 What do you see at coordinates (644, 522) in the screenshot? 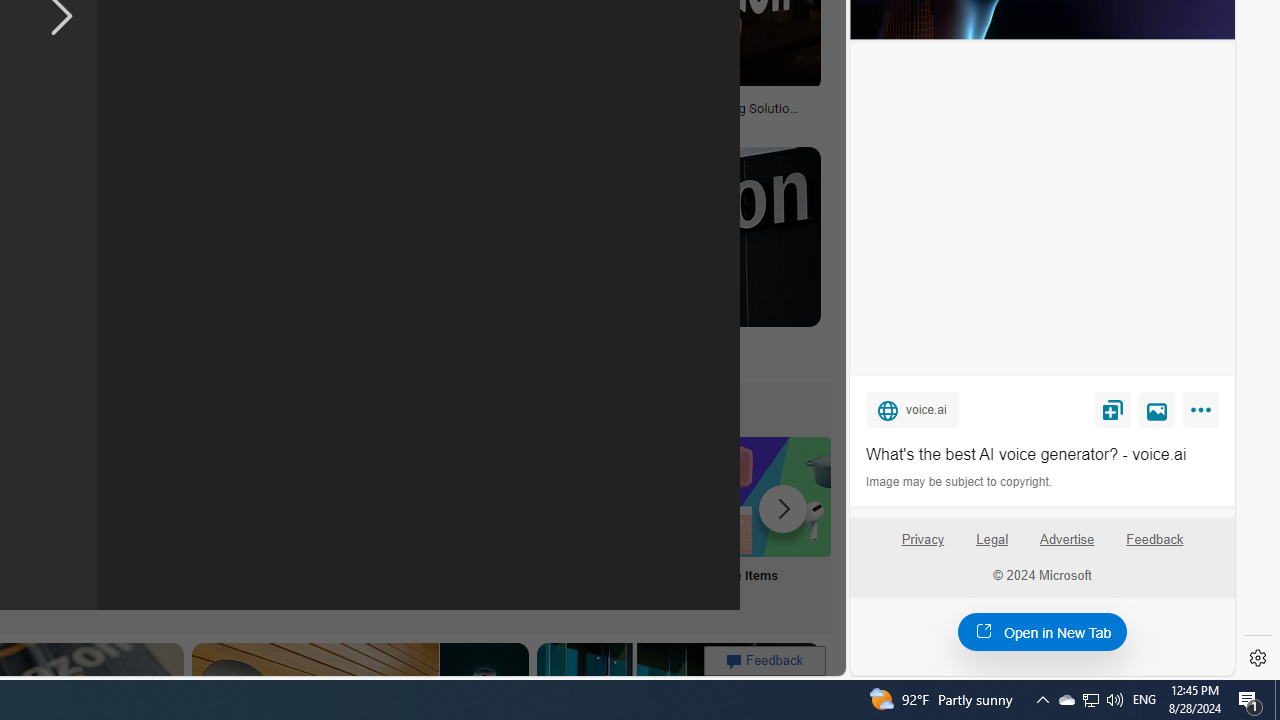
I see `Visa Card Login` at bounding box center [644, 522].